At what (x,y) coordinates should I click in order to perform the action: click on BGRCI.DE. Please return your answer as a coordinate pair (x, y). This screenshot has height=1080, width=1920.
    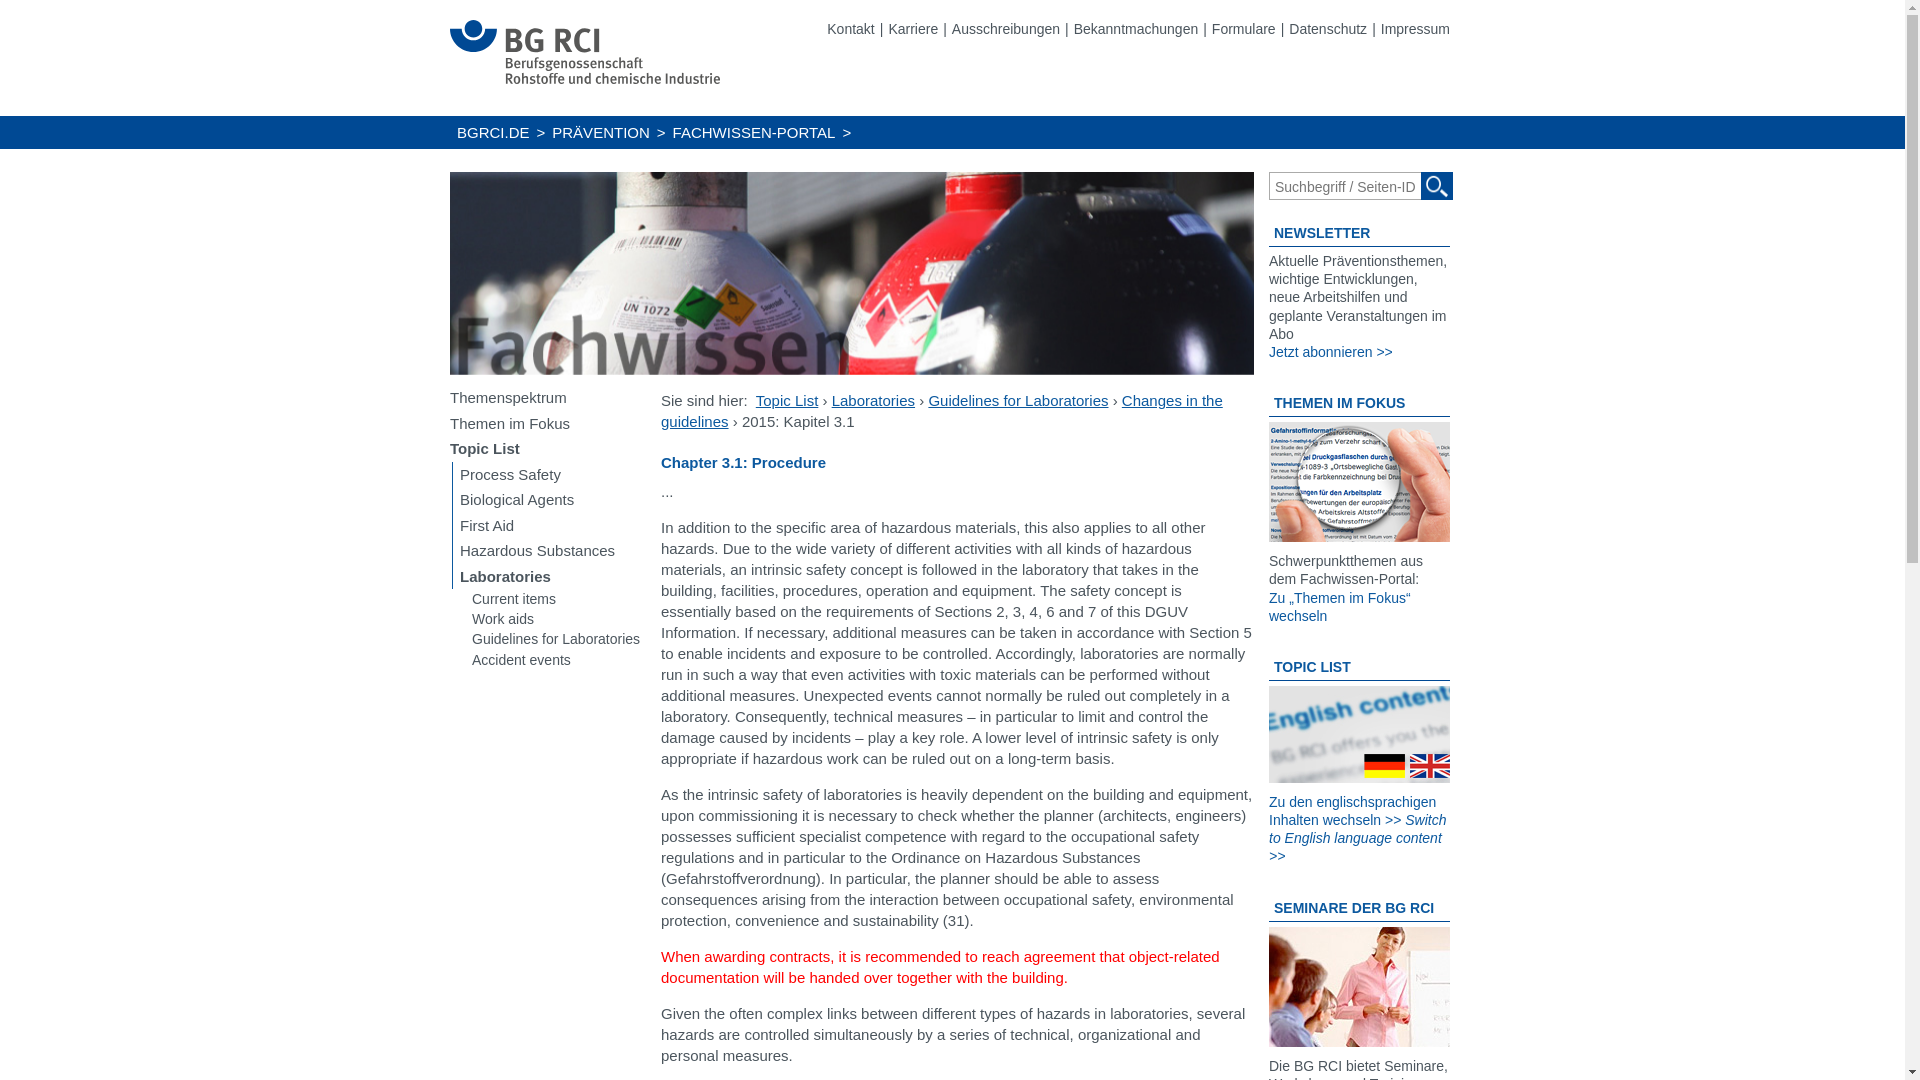
    Looking at the image, I should click on (493, 132).